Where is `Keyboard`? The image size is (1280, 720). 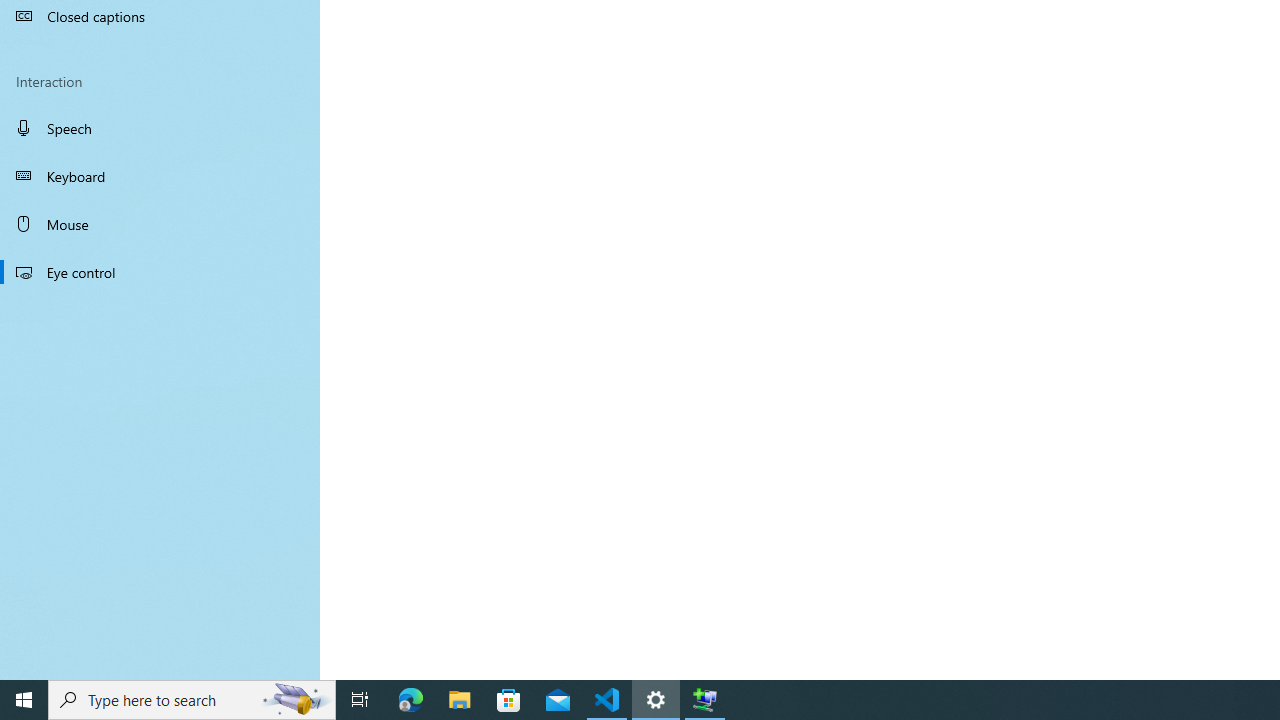
Keyboard is located at coordinates (160, 176).